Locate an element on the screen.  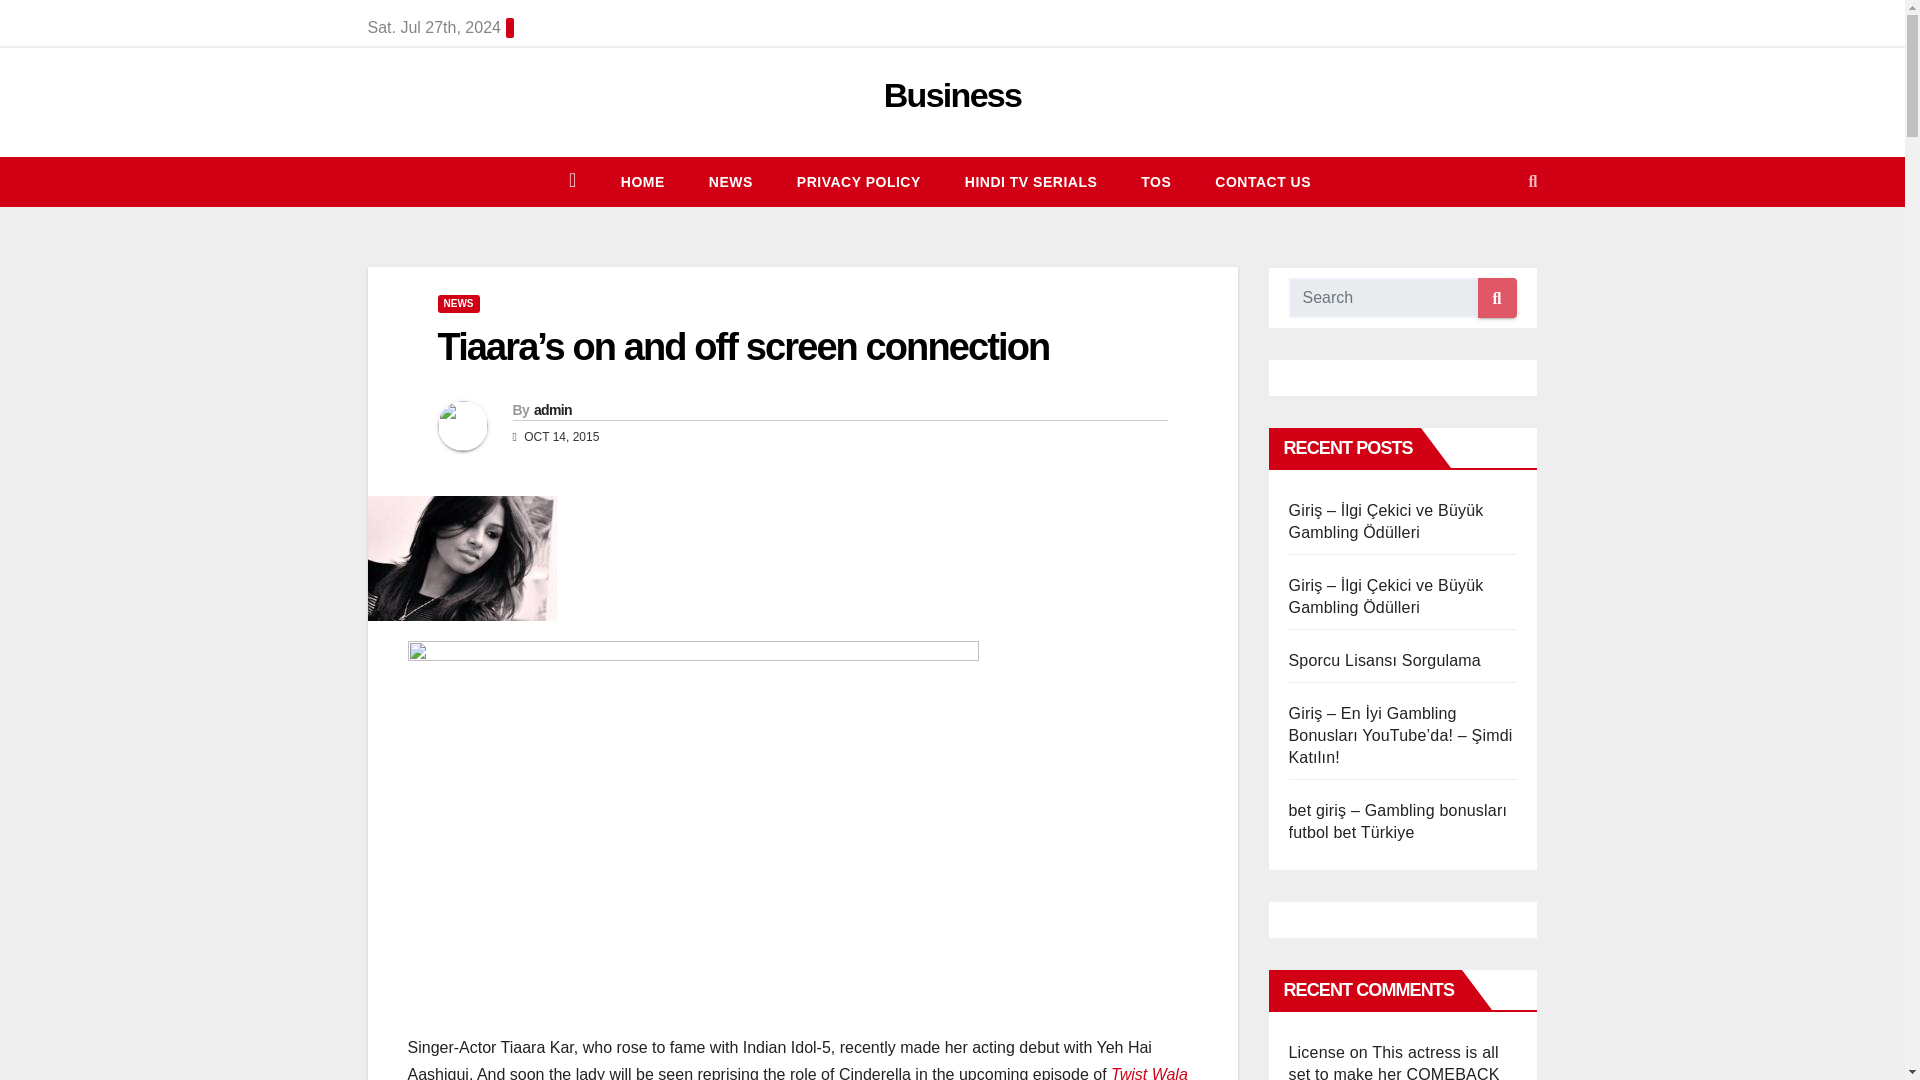
admin is located at coordinates (552, 409).